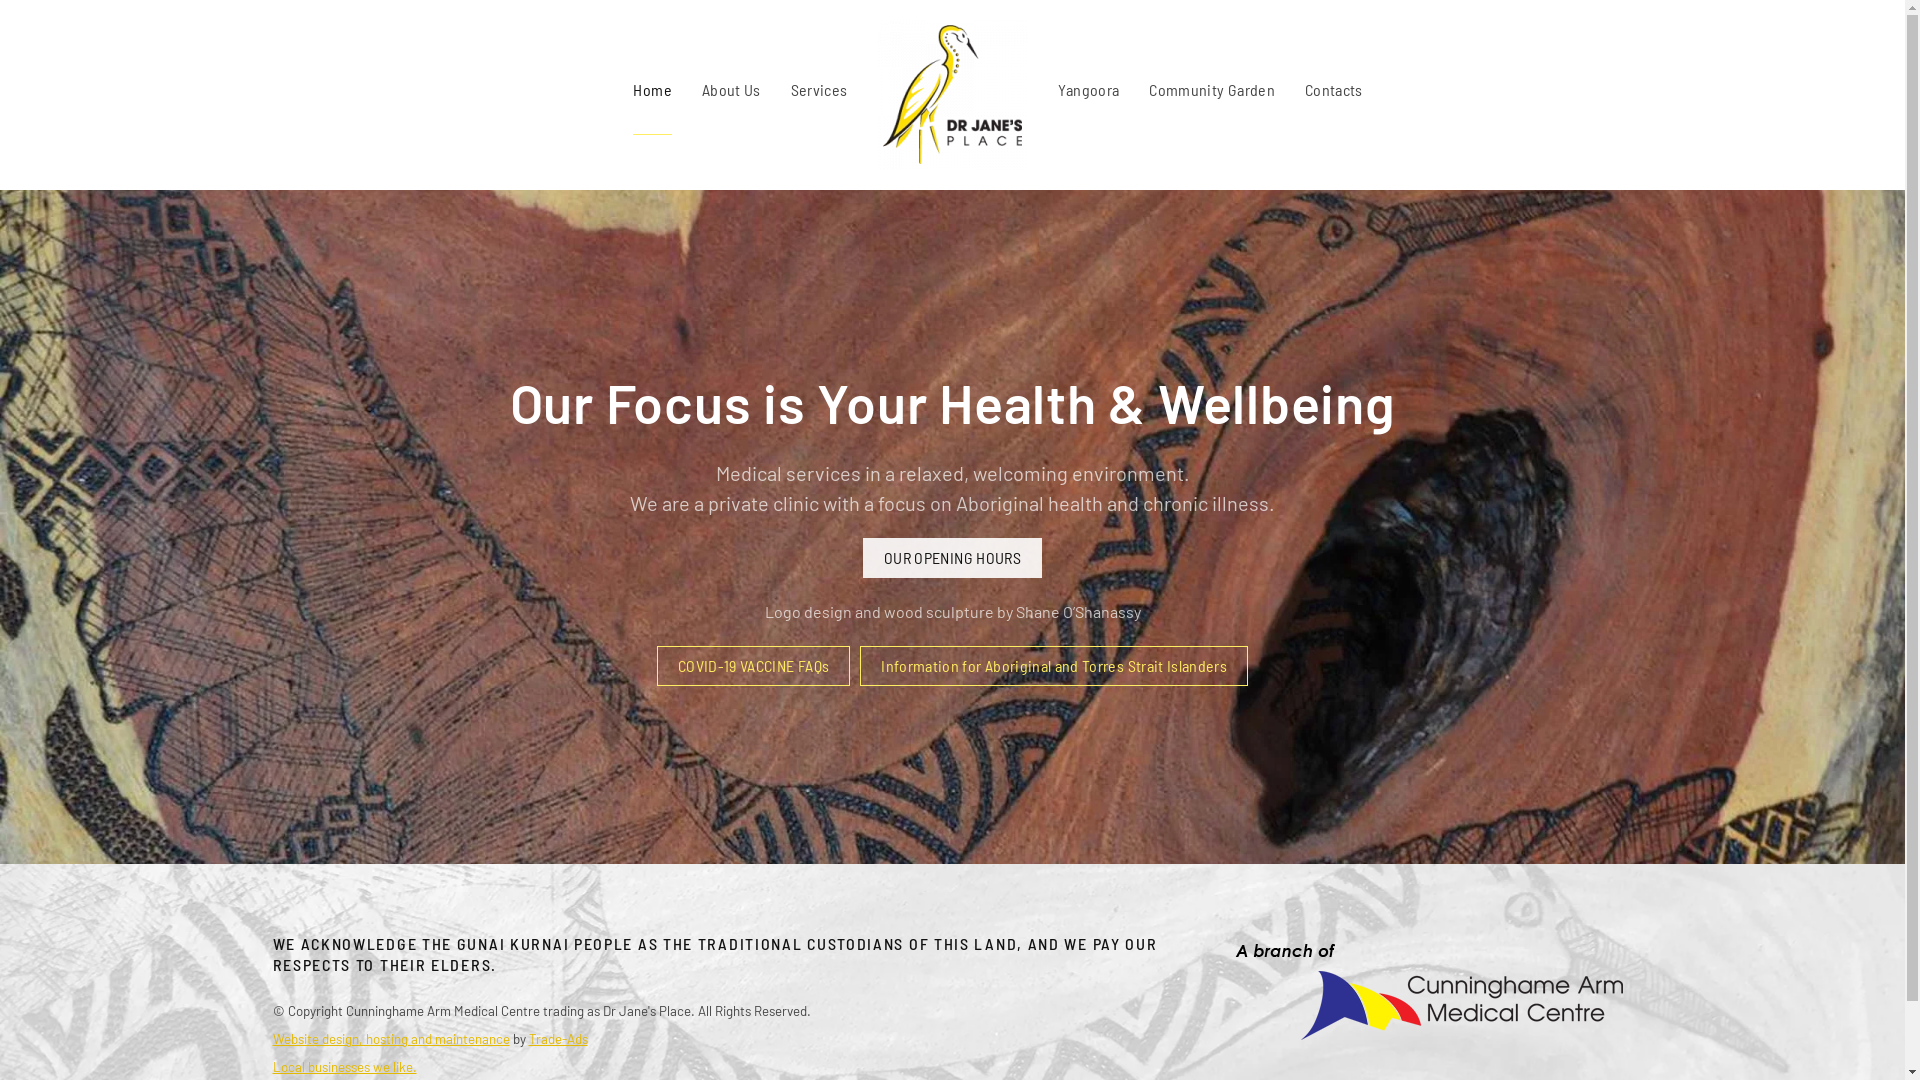 This screenshot has width=1920, height=1080. I want to click on Local businesses we like., so click(344, 1067).